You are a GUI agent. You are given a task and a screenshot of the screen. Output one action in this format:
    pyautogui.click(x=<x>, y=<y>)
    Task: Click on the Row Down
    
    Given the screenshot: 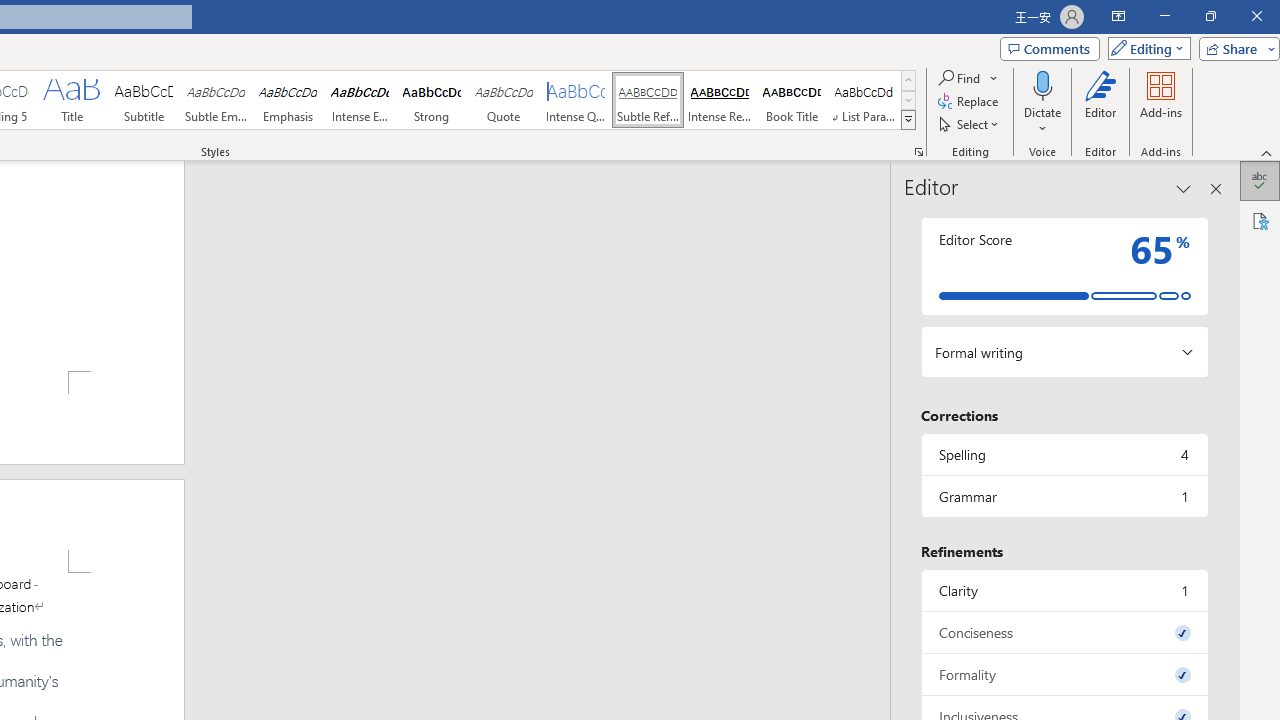 What is the action you would take?
    pyautogui.click(x=908, y=100)
    